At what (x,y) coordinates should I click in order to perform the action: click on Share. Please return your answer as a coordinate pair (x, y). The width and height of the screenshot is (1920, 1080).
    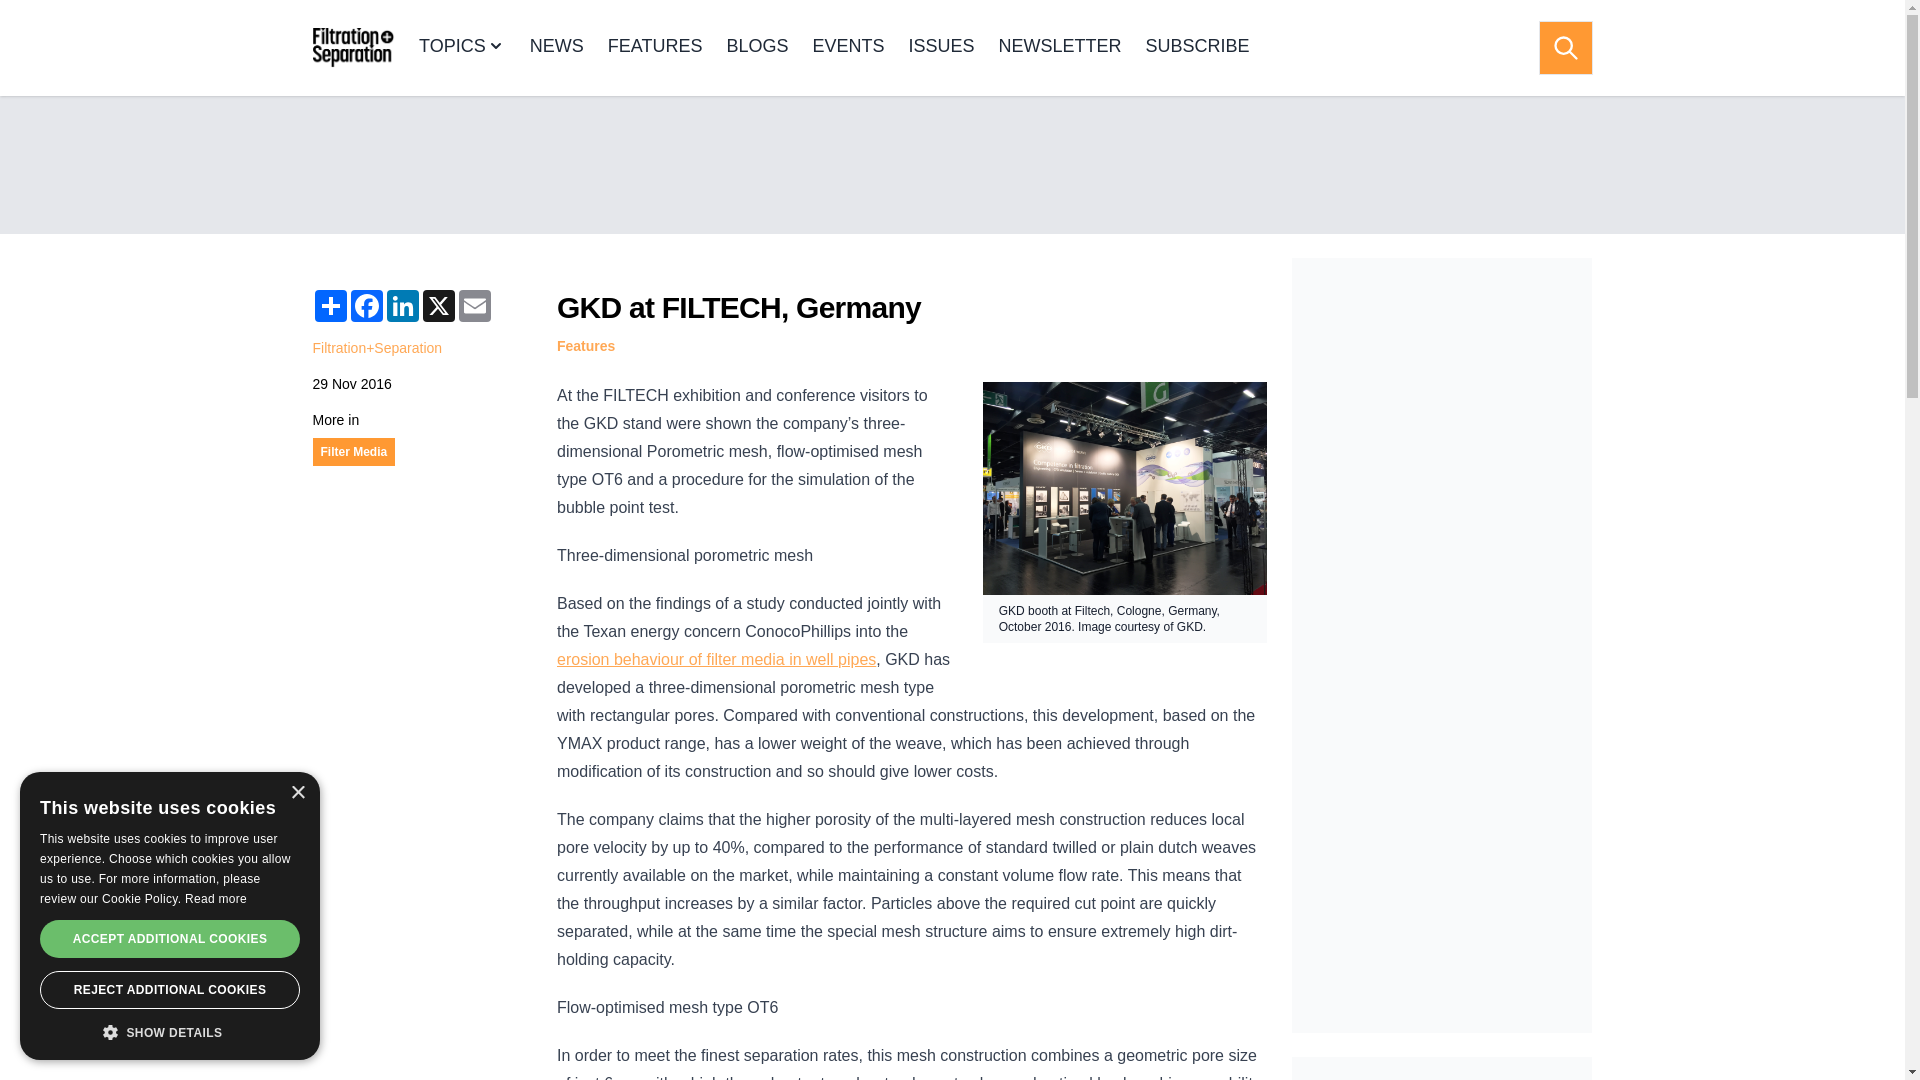
    Looking at the image, I should click on (329, 306).